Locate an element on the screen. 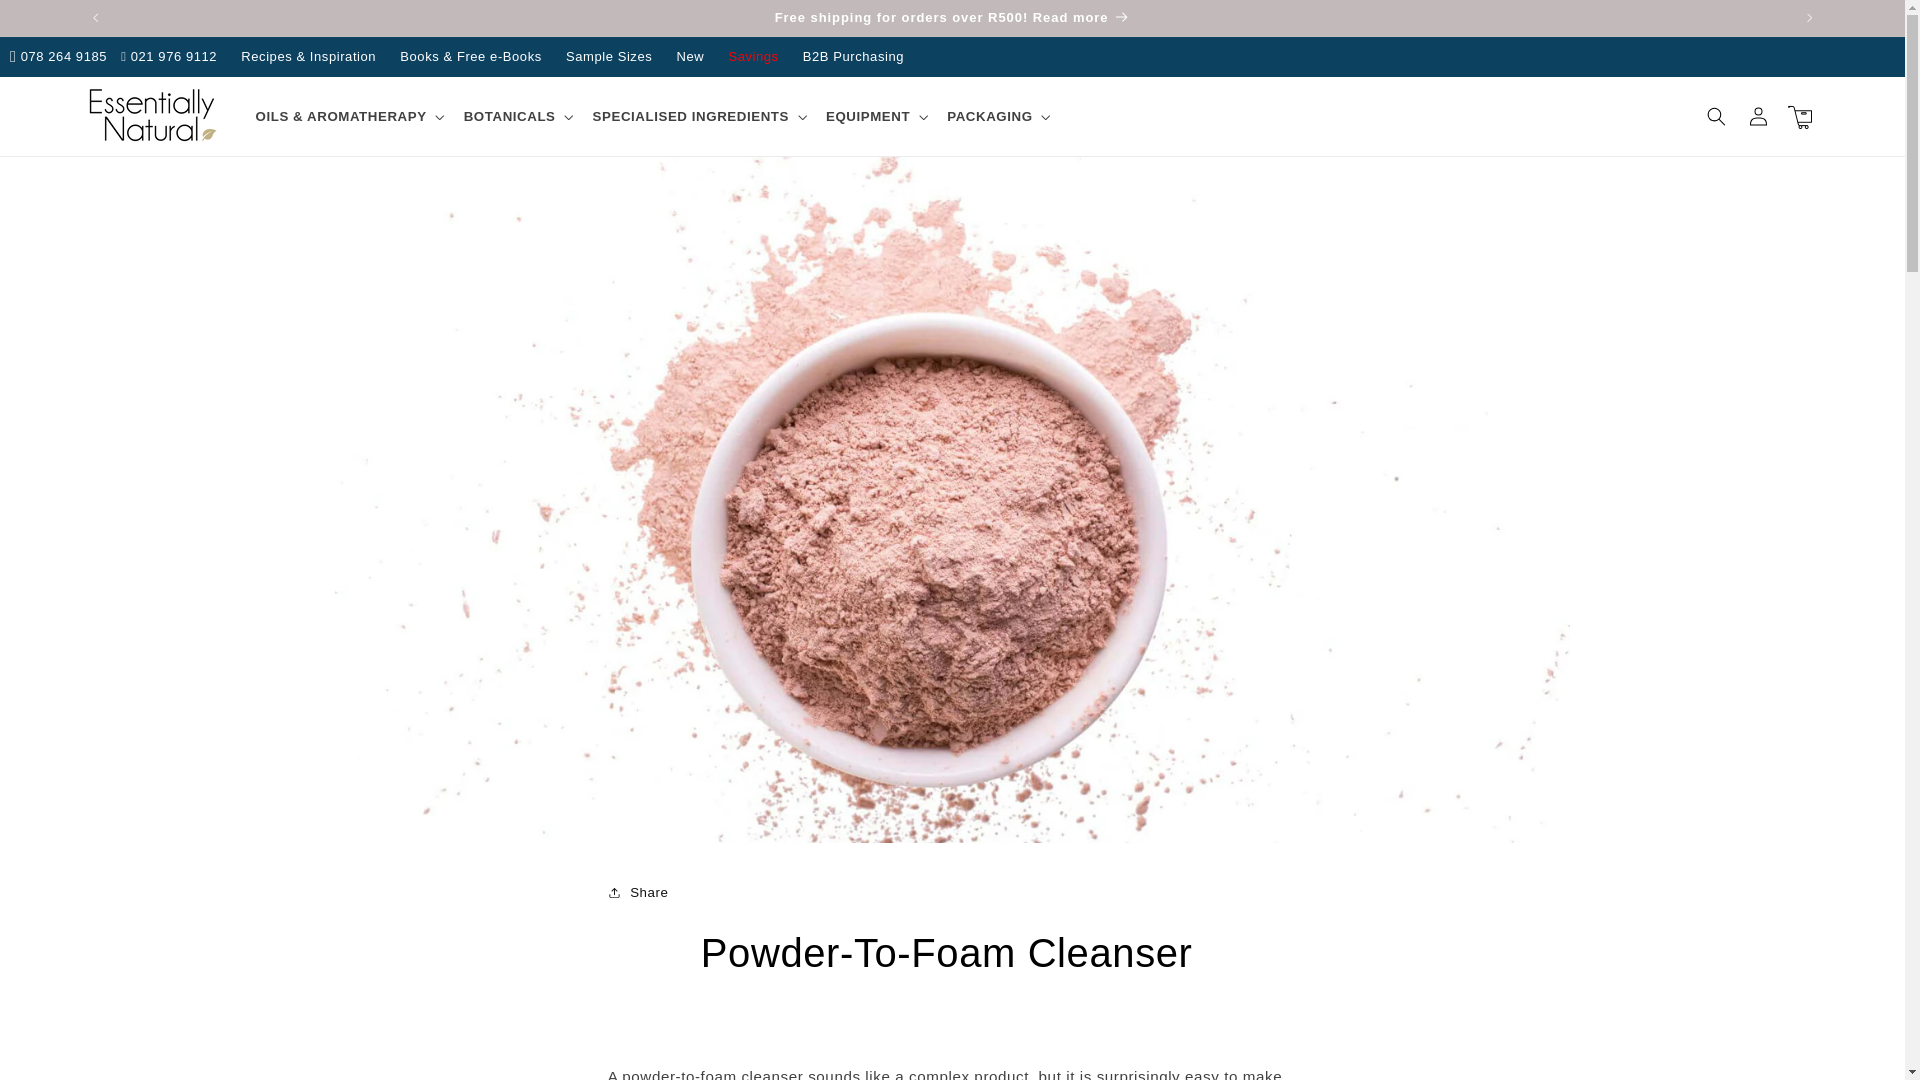 The height and width of the screenshot is (1080, 1920). Sign in or create account is located at coordinates (1758, 117).